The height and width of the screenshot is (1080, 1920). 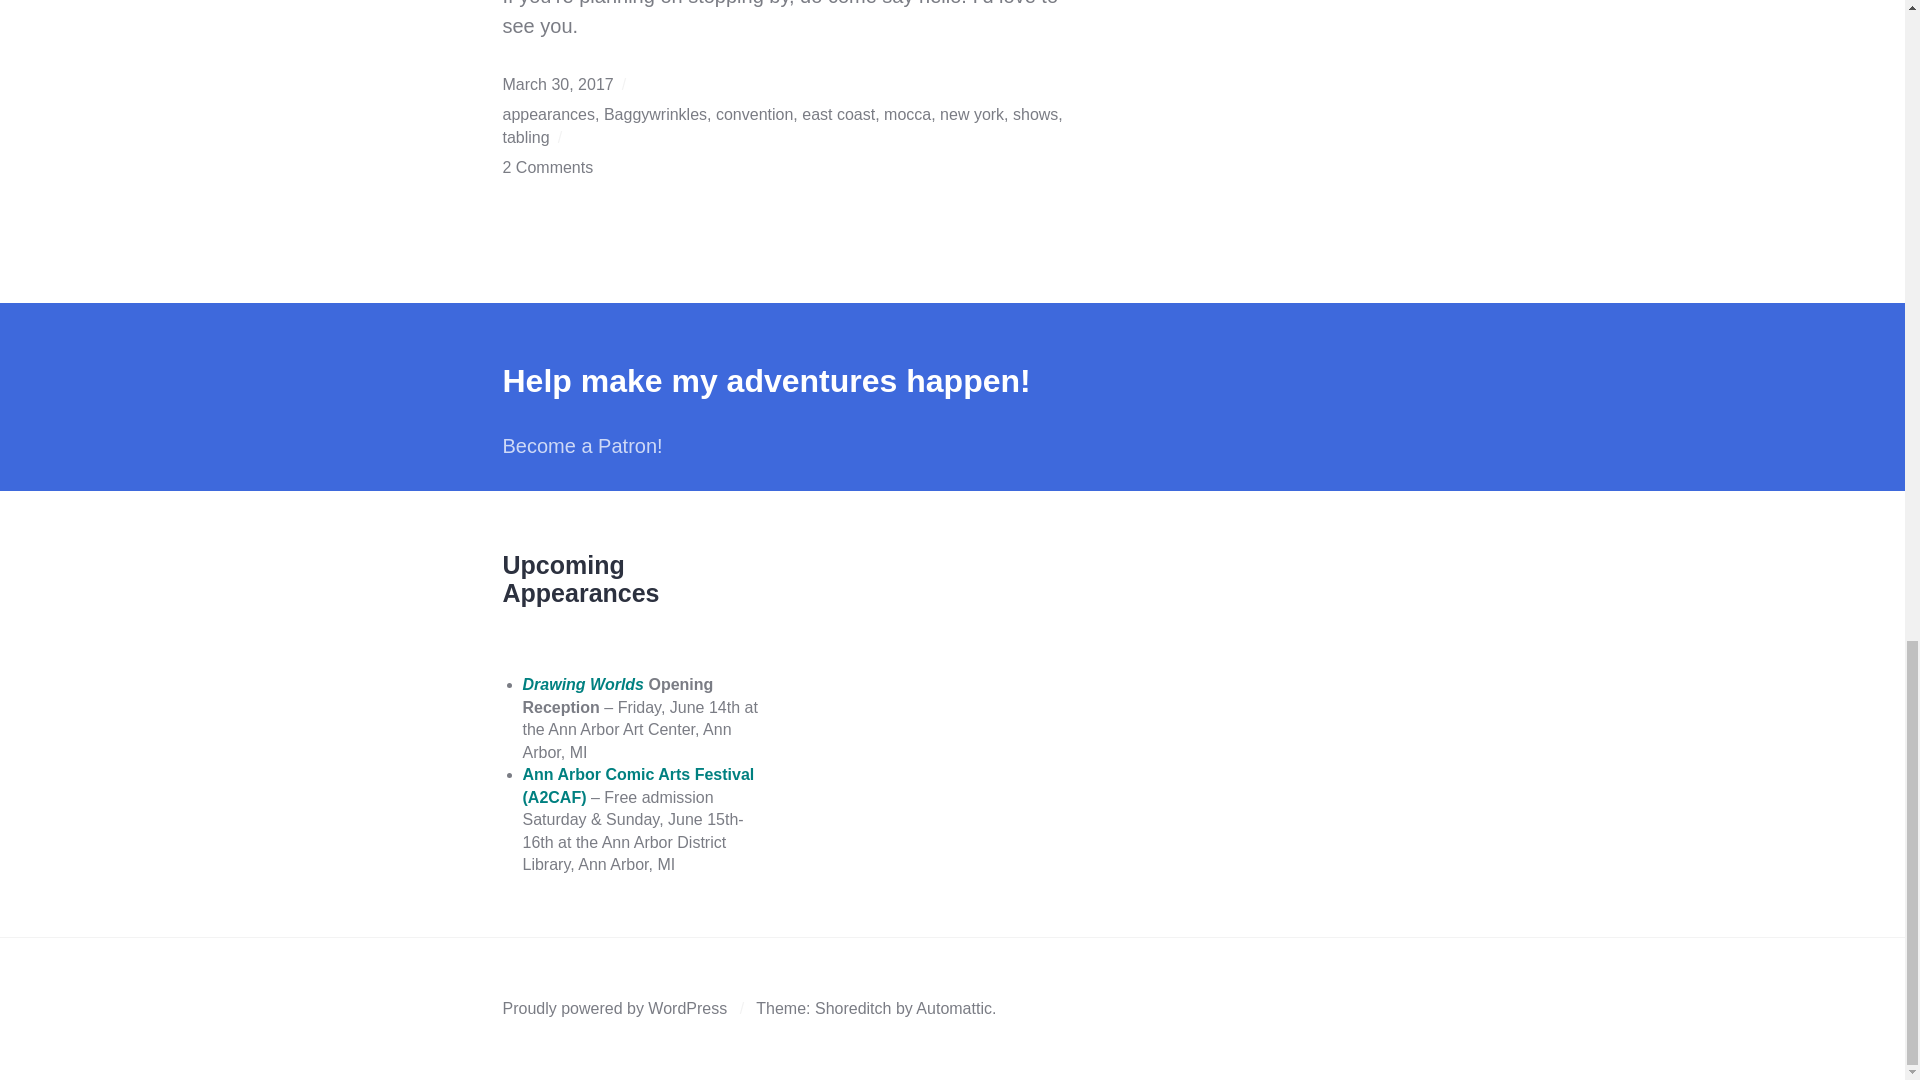 I want to click on Become a Patron!, so click(x=582, y=444).